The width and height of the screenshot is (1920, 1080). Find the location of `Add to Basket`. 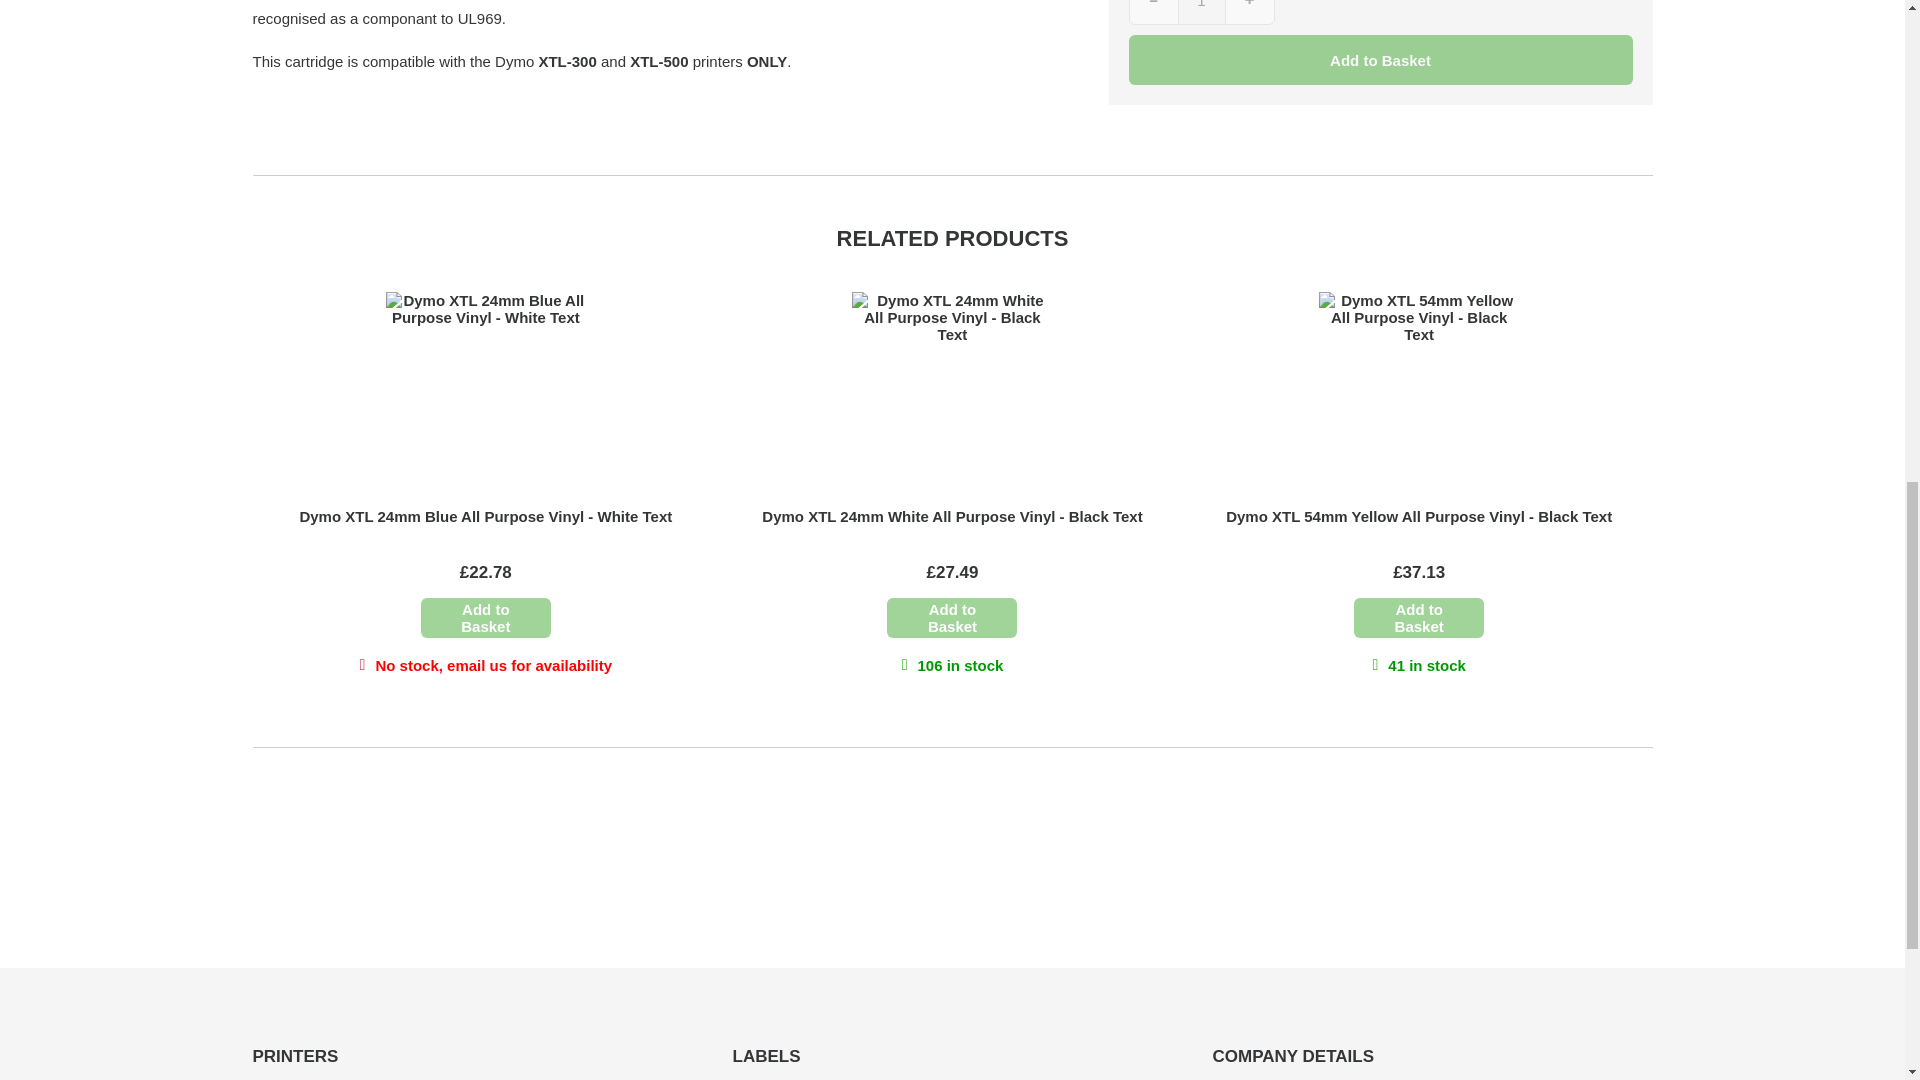

Add to Basket is located at coordinates (1418, 618).